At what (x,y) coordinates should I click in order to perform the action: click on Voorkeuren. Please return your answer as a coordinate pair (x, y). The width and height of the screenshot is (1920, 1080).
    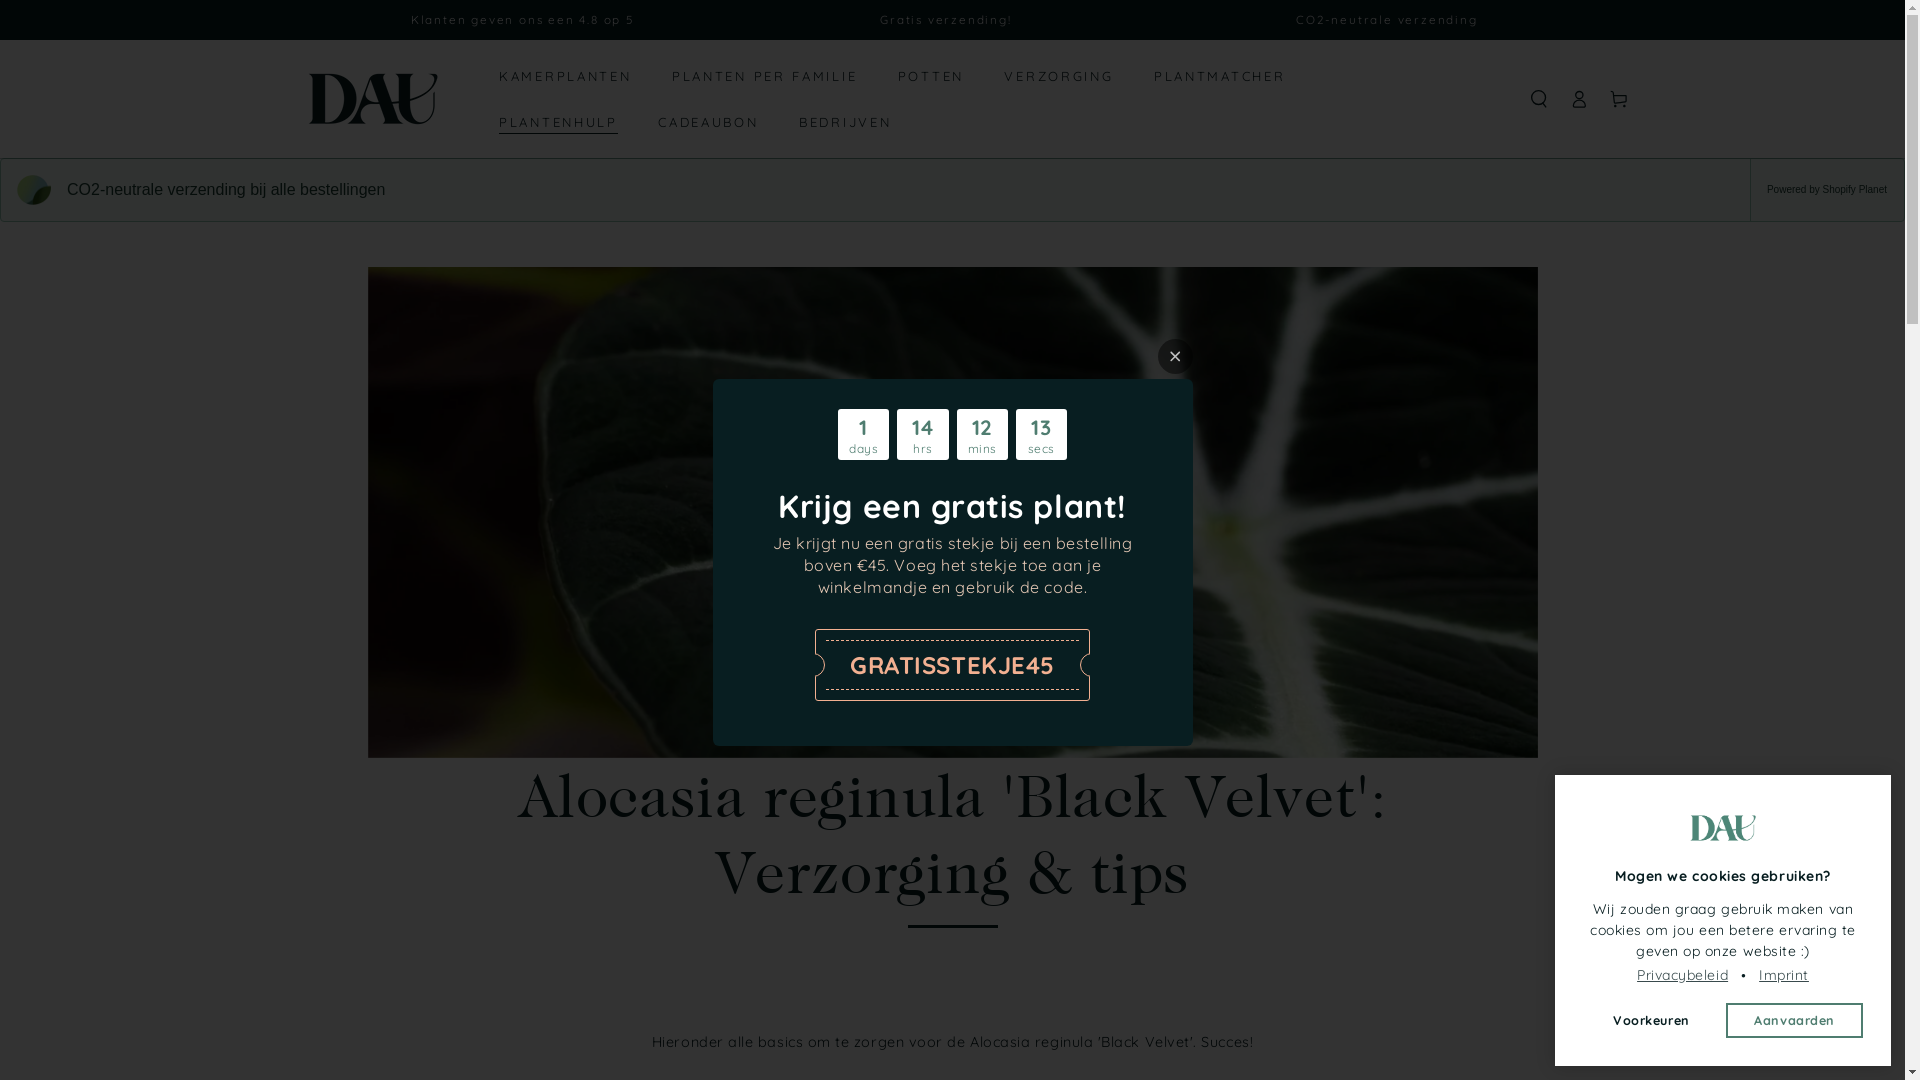
    Looking at the image, I should click on (1652, 1020).